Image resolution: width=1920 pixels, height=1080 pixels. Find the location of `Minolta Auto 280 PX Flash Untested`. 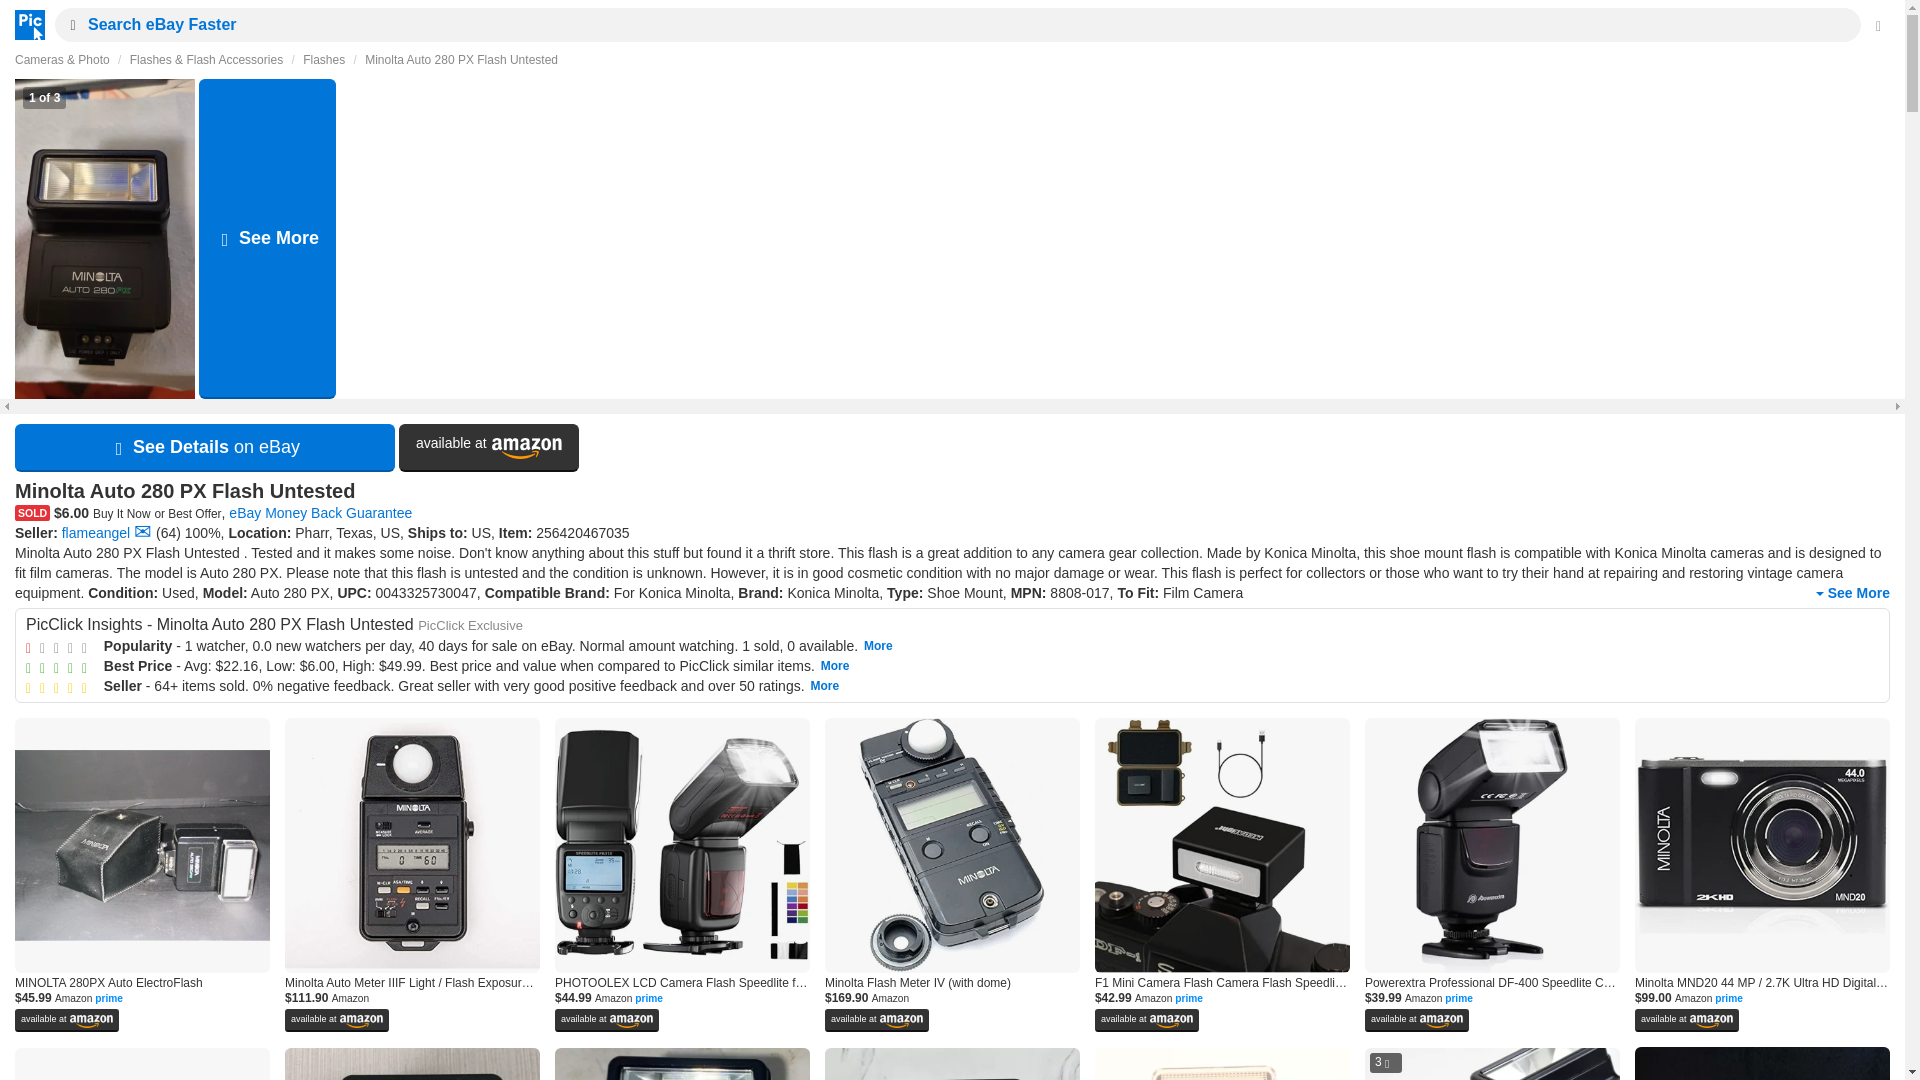

Minolta Auto 280 PX Flash Untested is located at coordinates (461, 59).